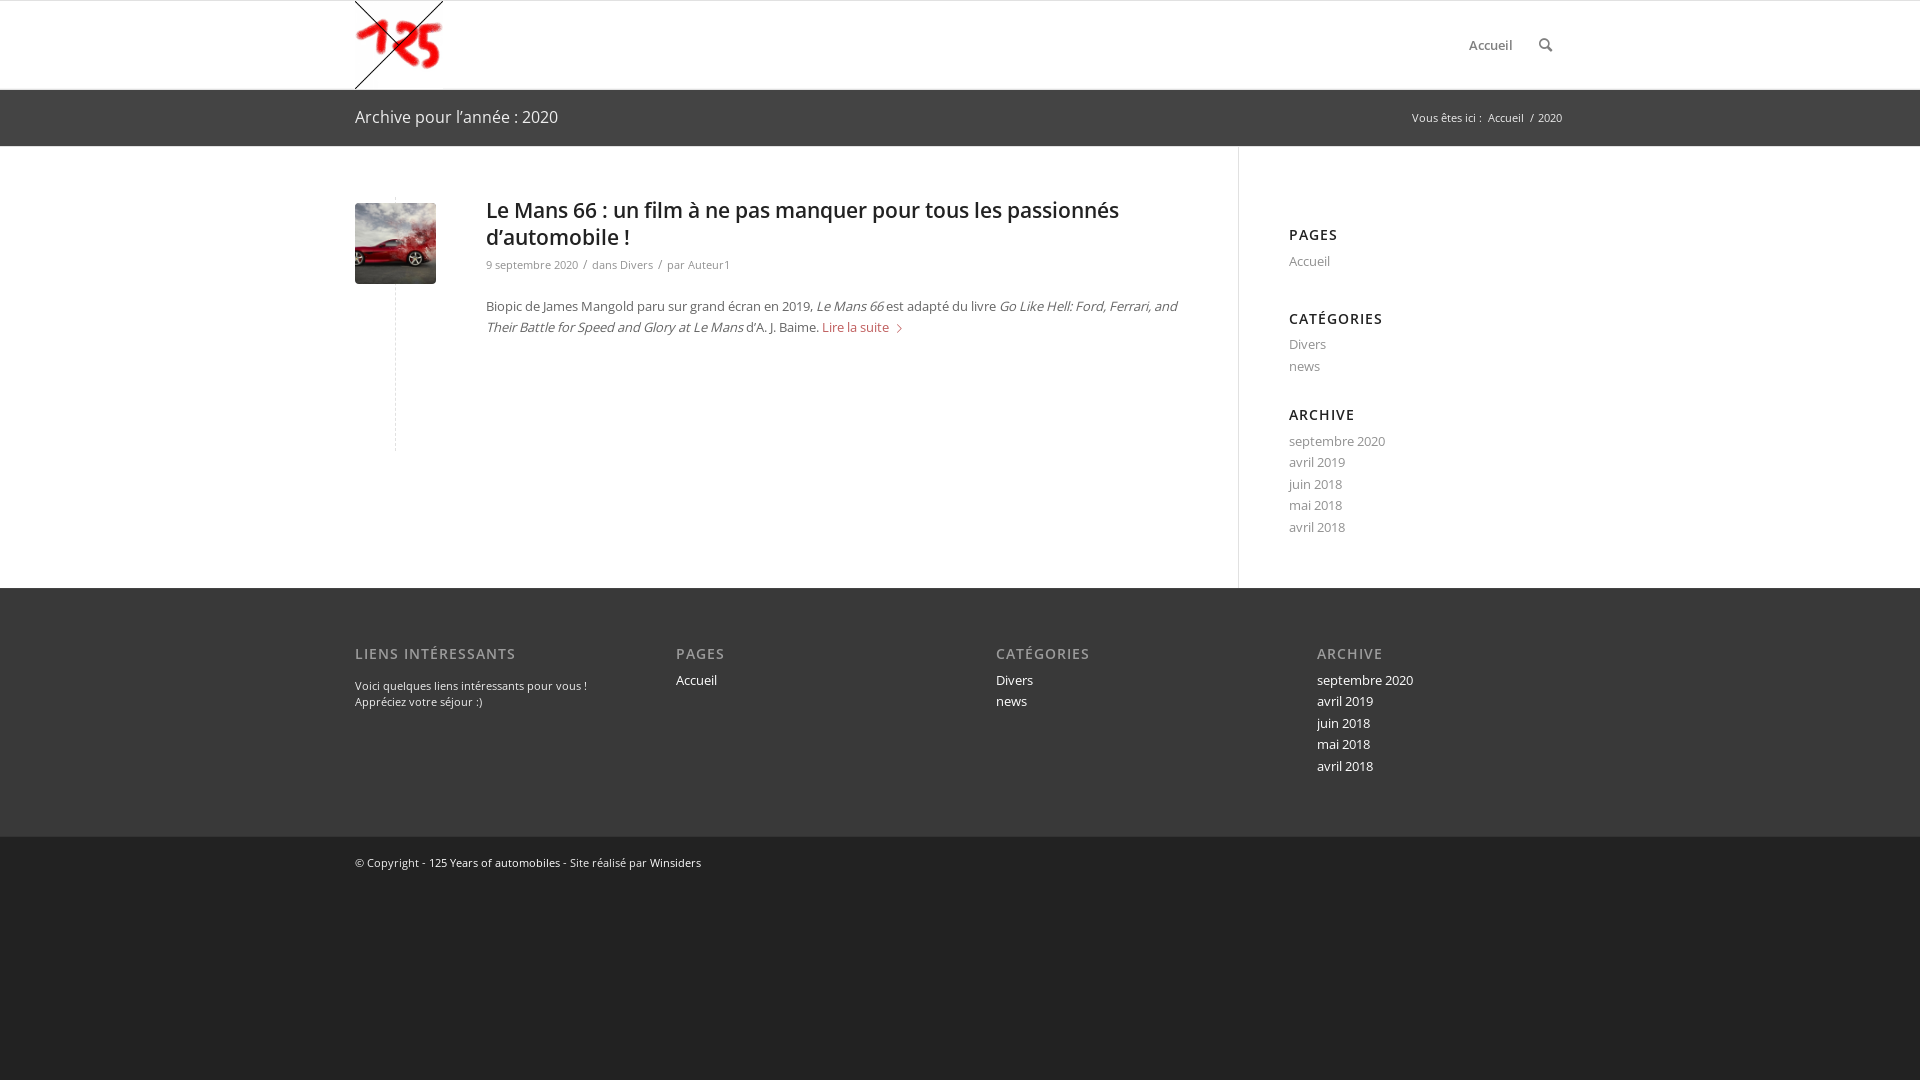  I want to click on Divers, so click(1308, 344).